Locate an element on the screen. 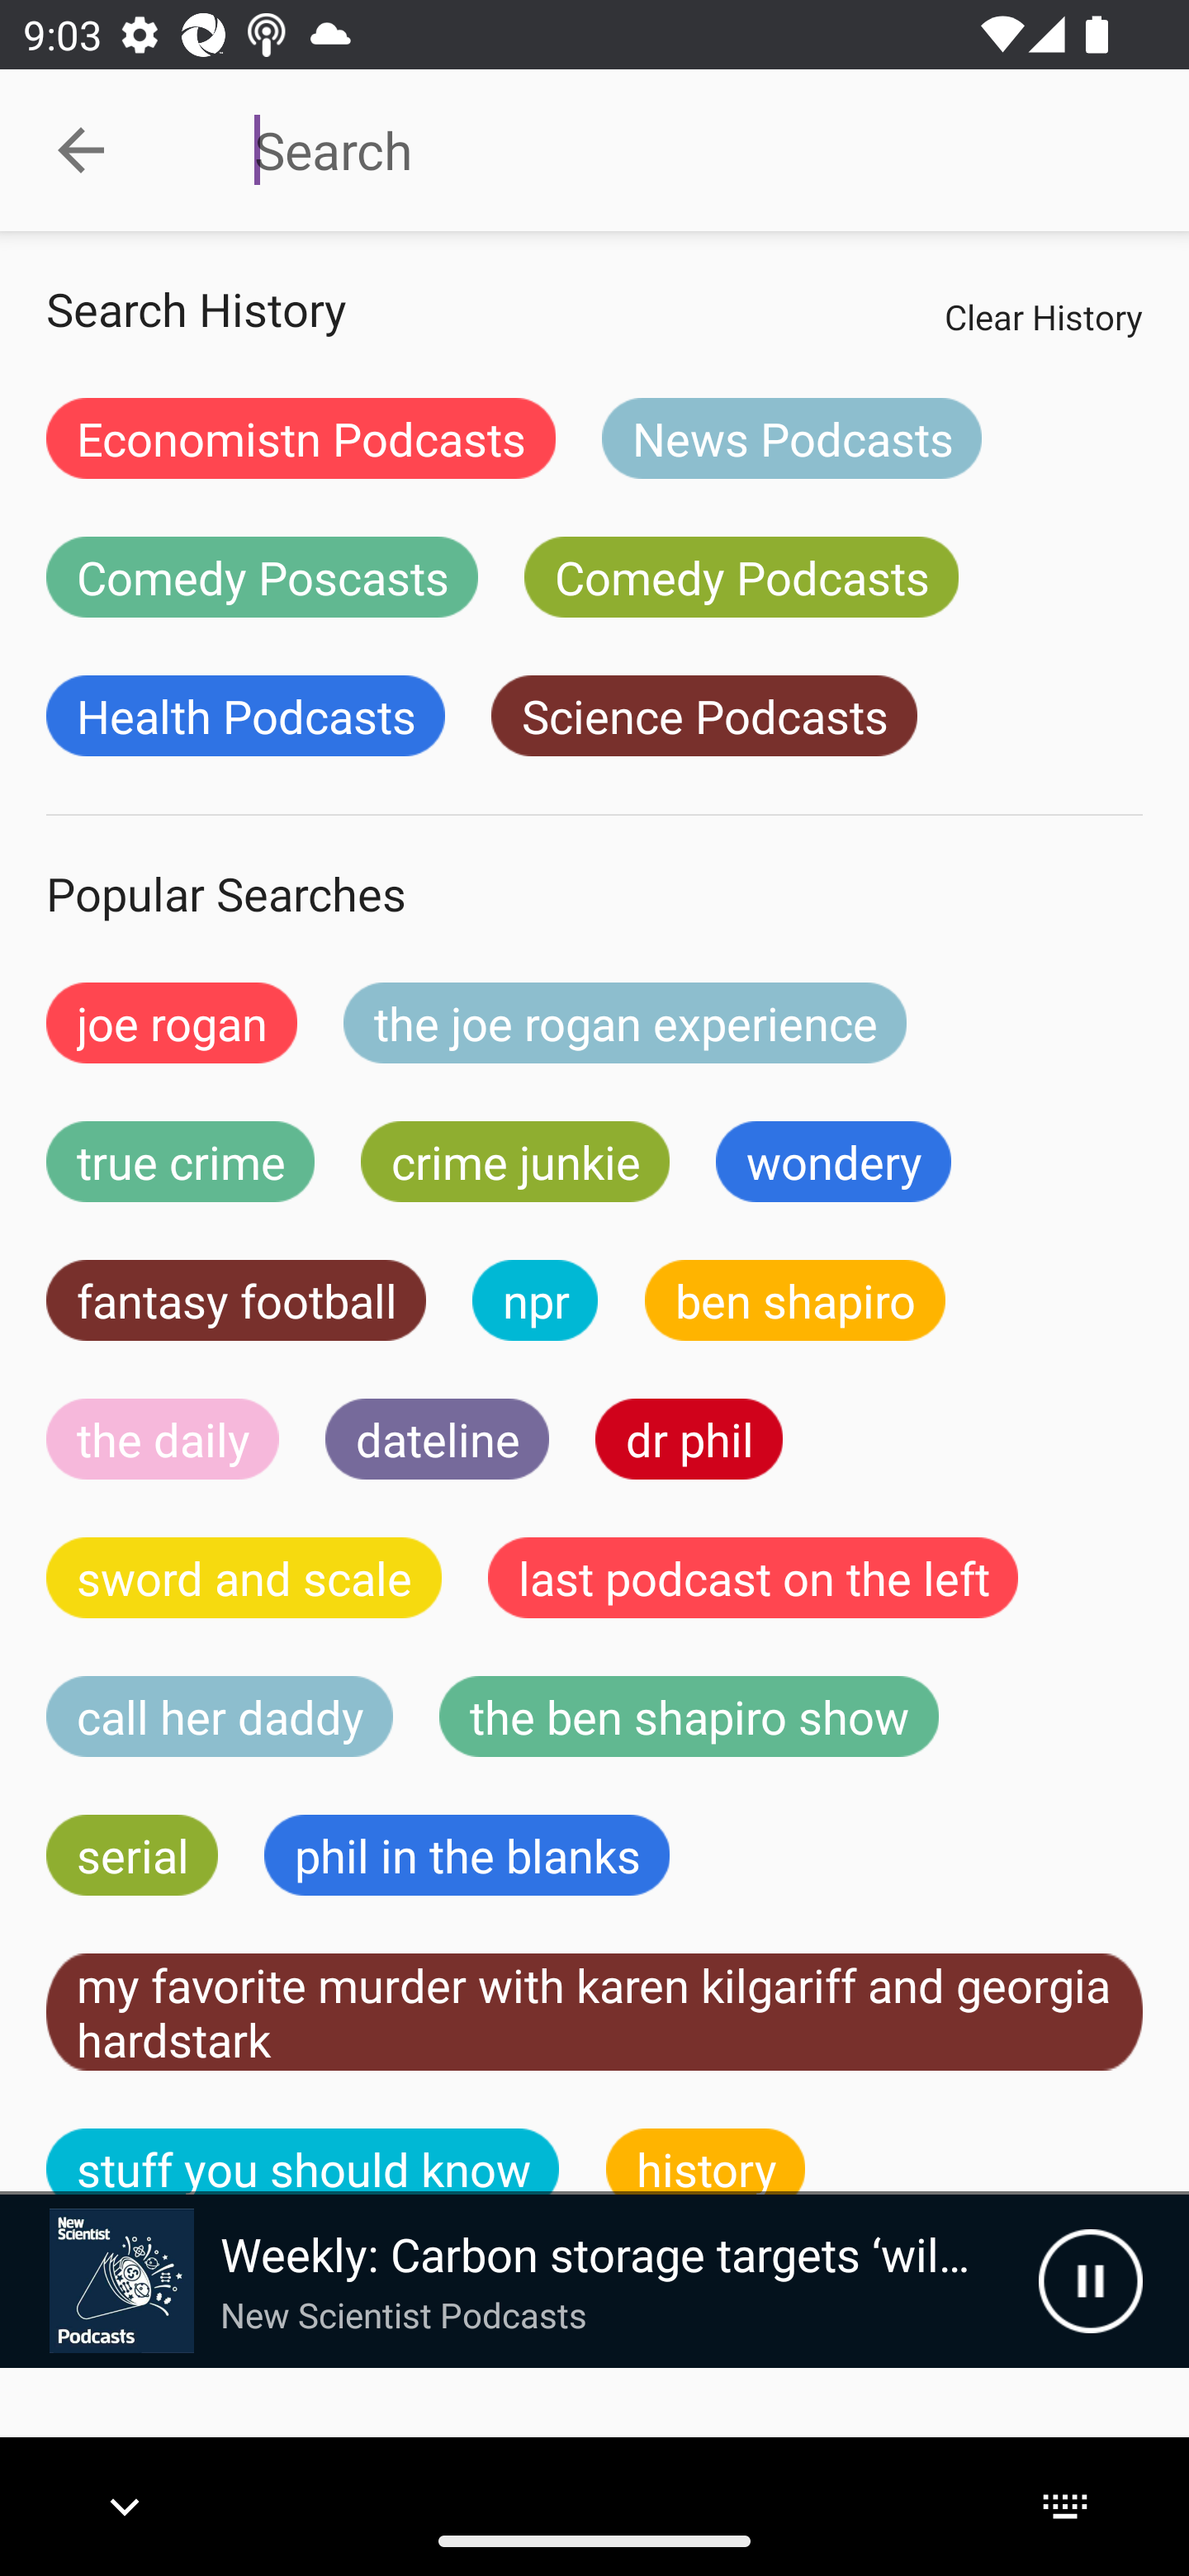  true crime is located at coordinates (180, 1162).